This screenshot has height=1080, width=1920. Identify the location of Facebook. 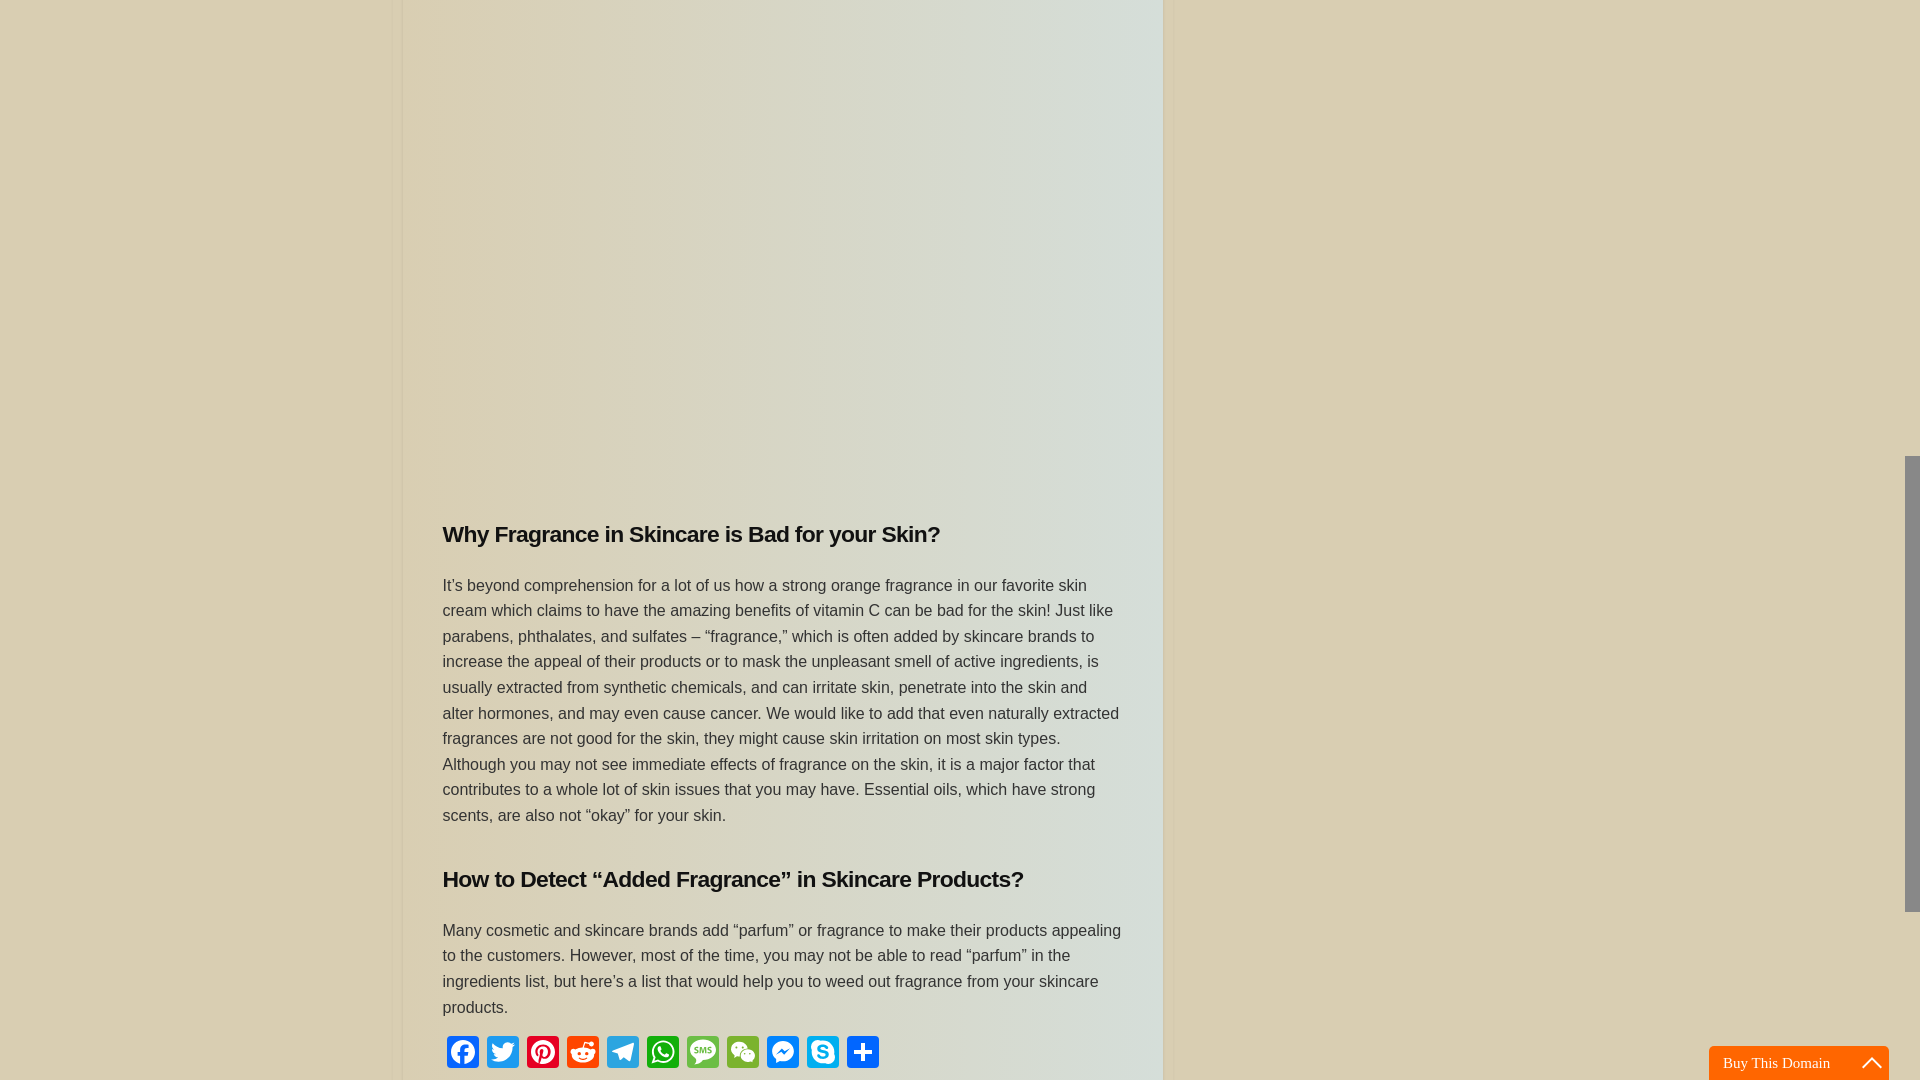
(461, 1054).